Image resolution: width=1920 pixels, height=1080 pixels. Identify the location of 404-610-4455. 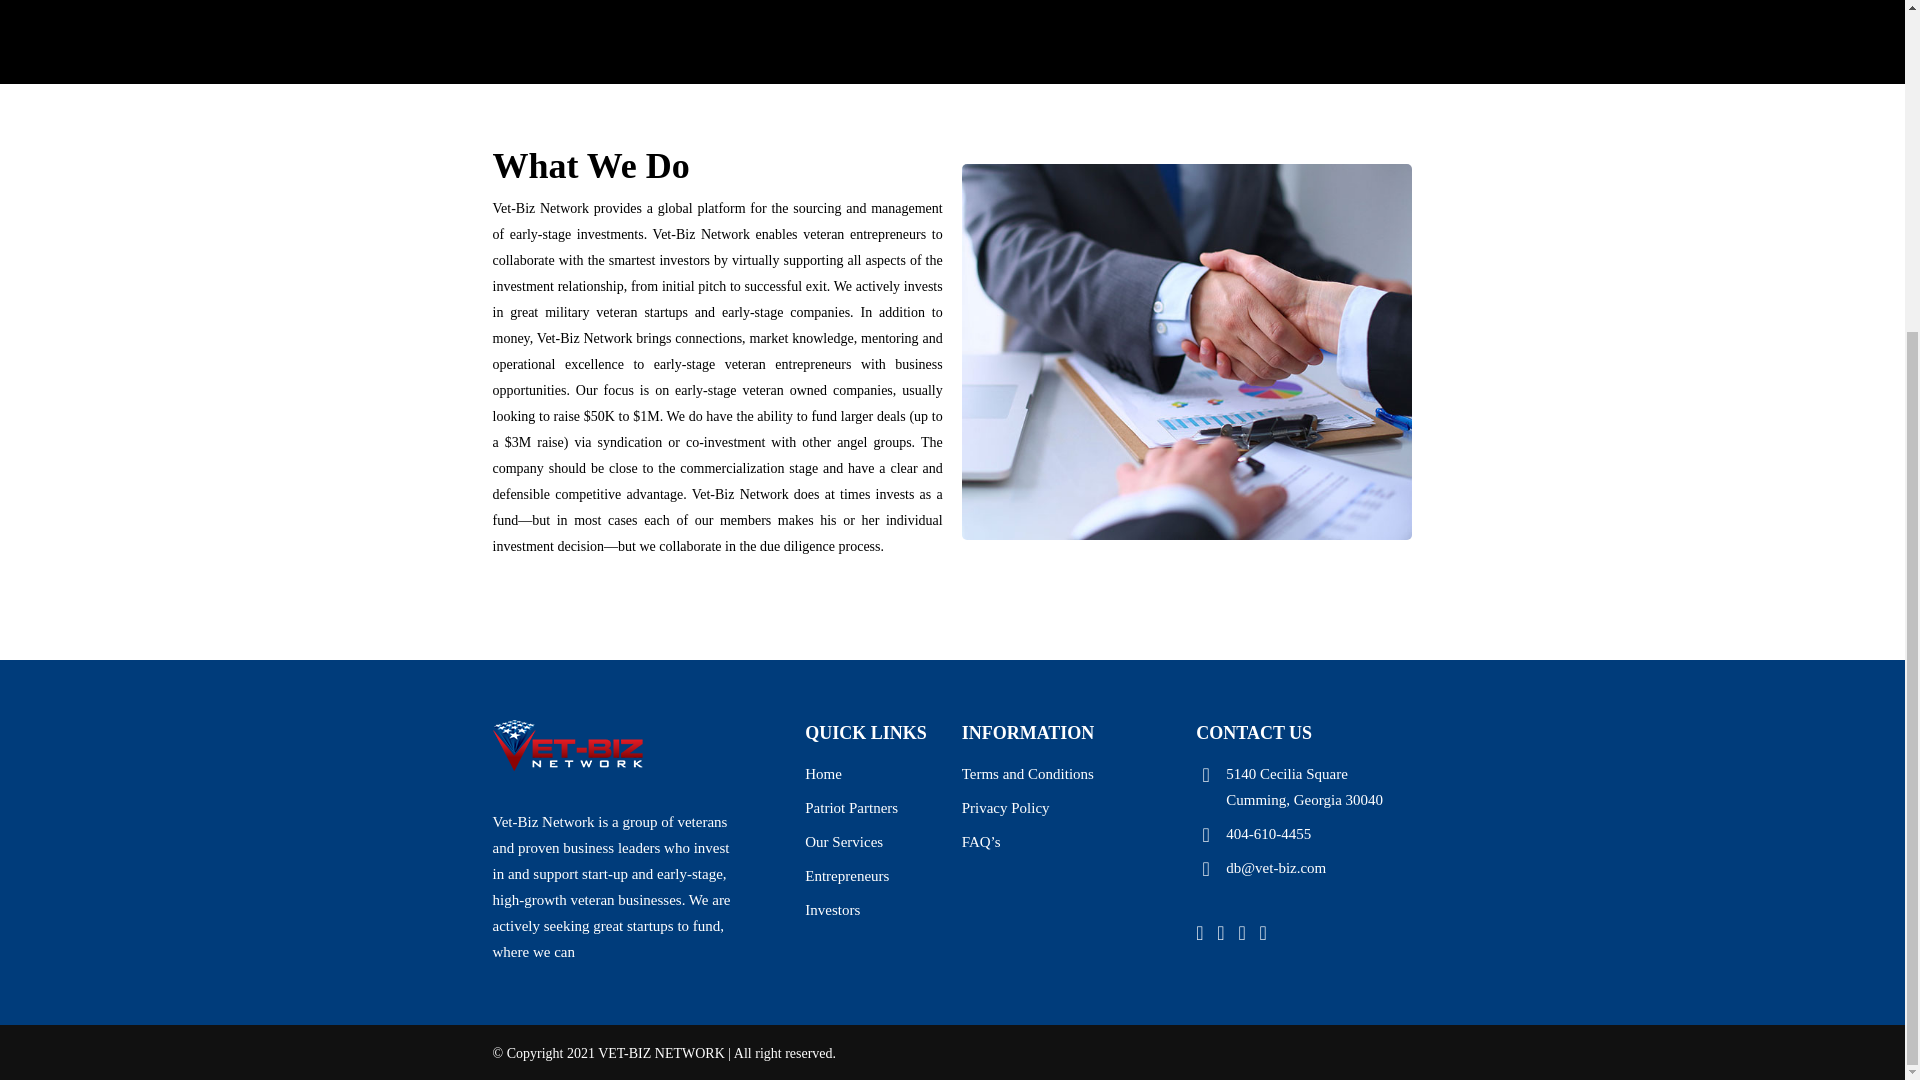
(1304, 833).